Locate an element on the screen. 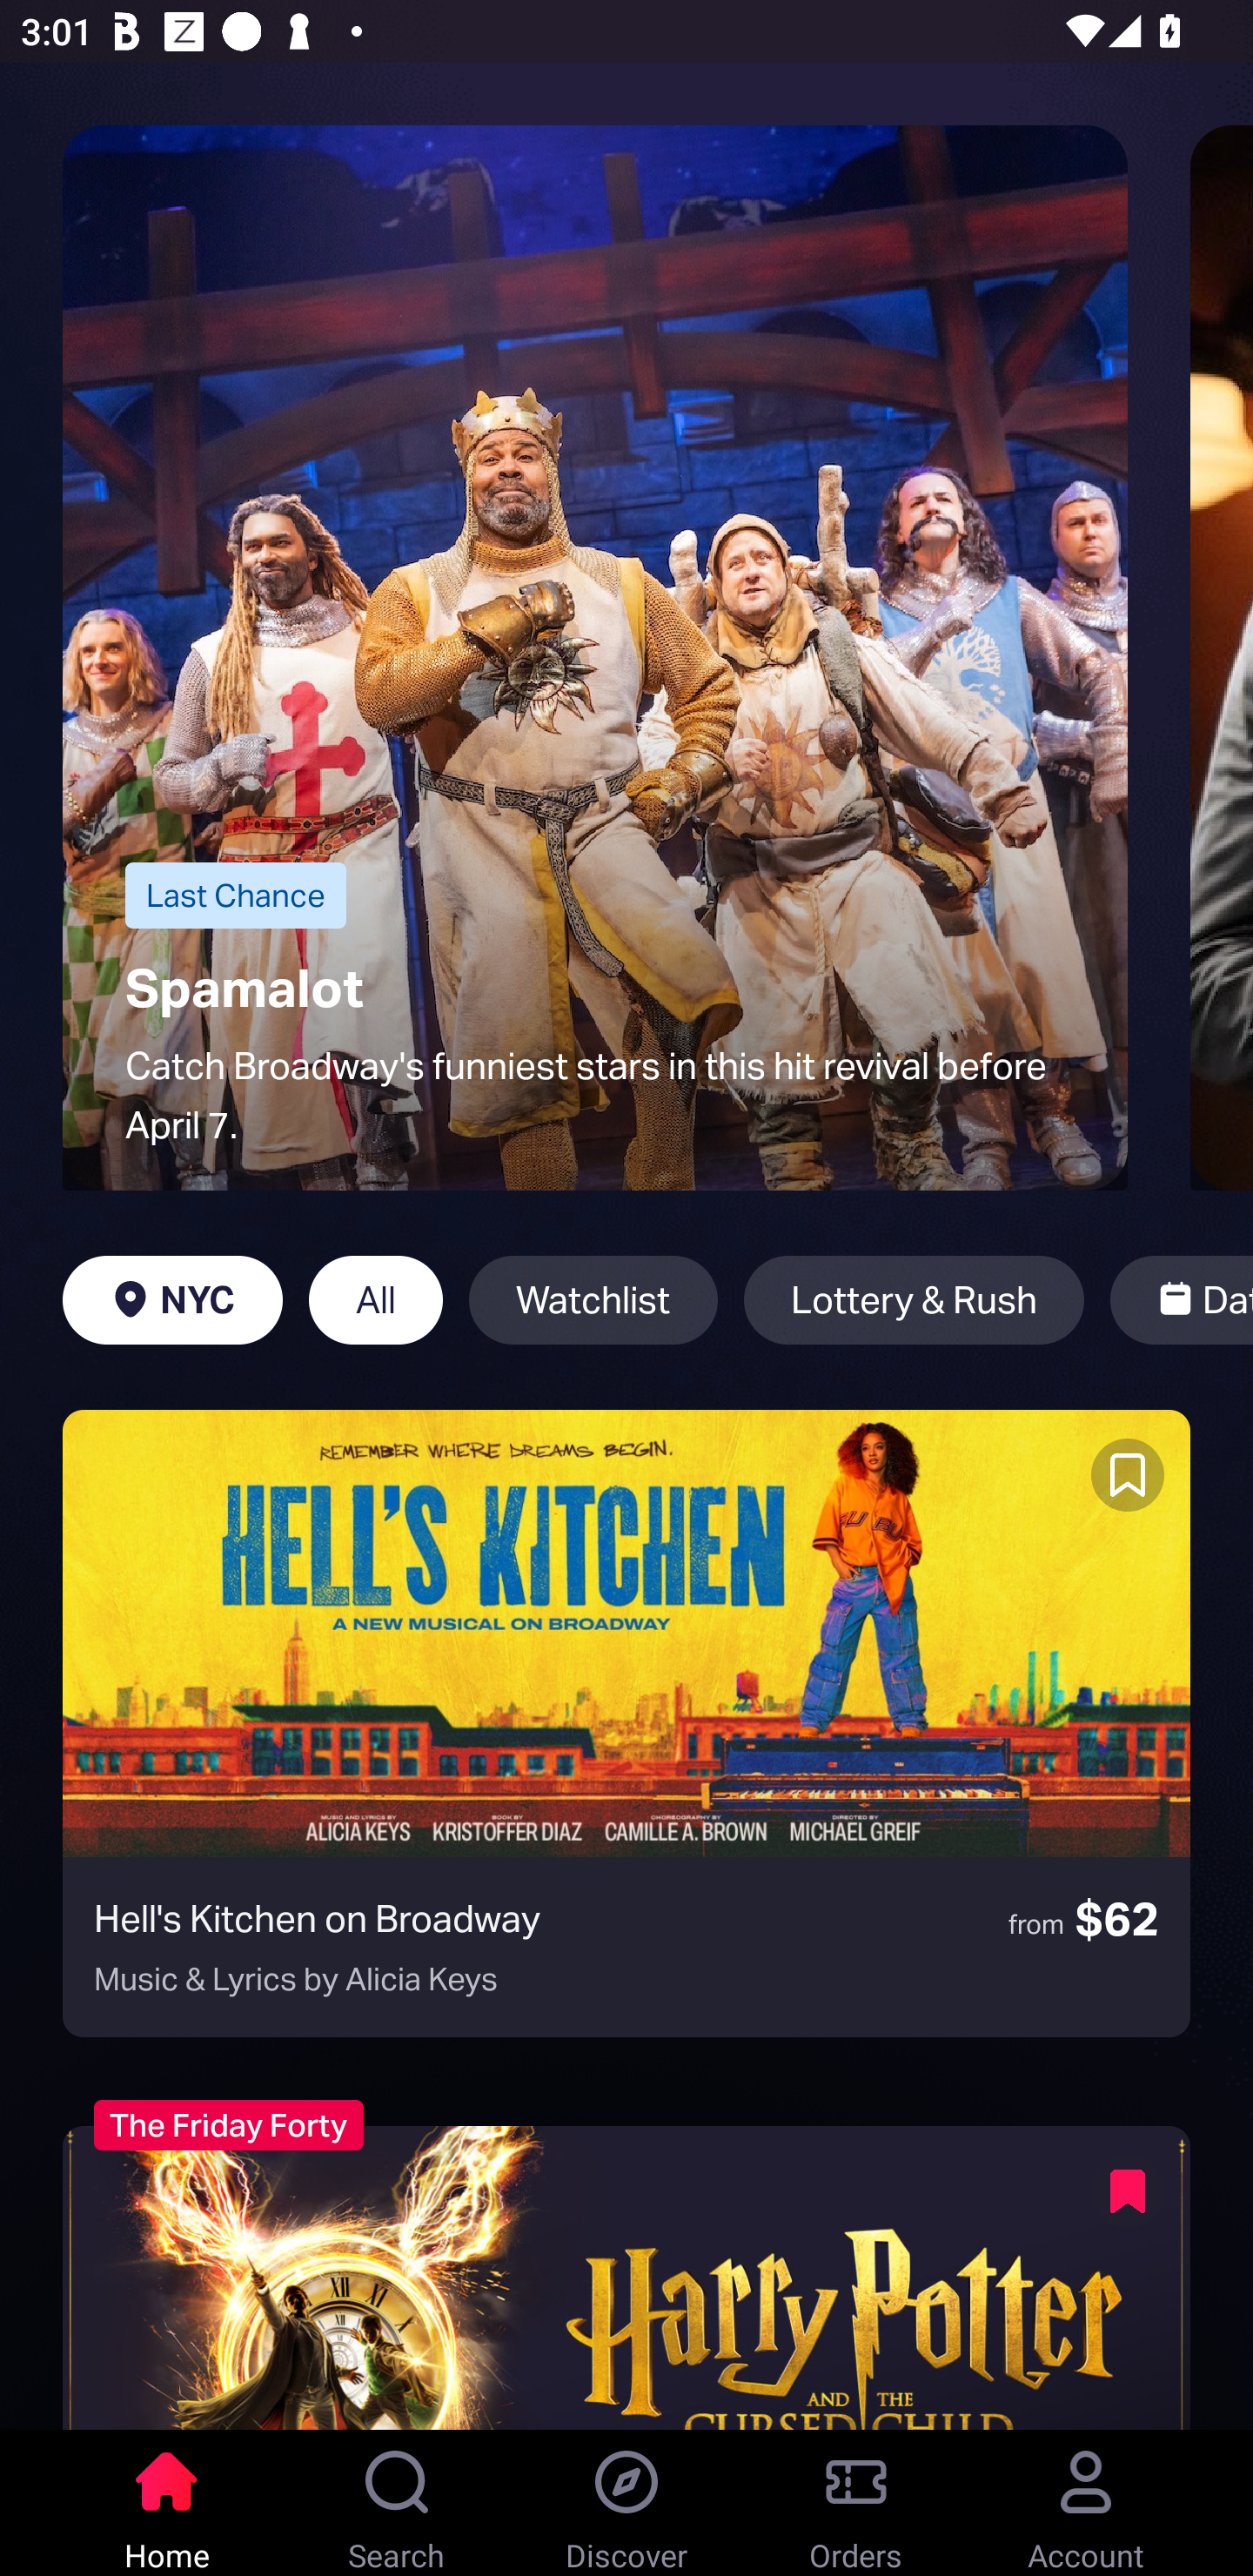 The width and height of the screenshot is (1253, 2576). Lottery & Rush is located at coordinates (914, 1300).